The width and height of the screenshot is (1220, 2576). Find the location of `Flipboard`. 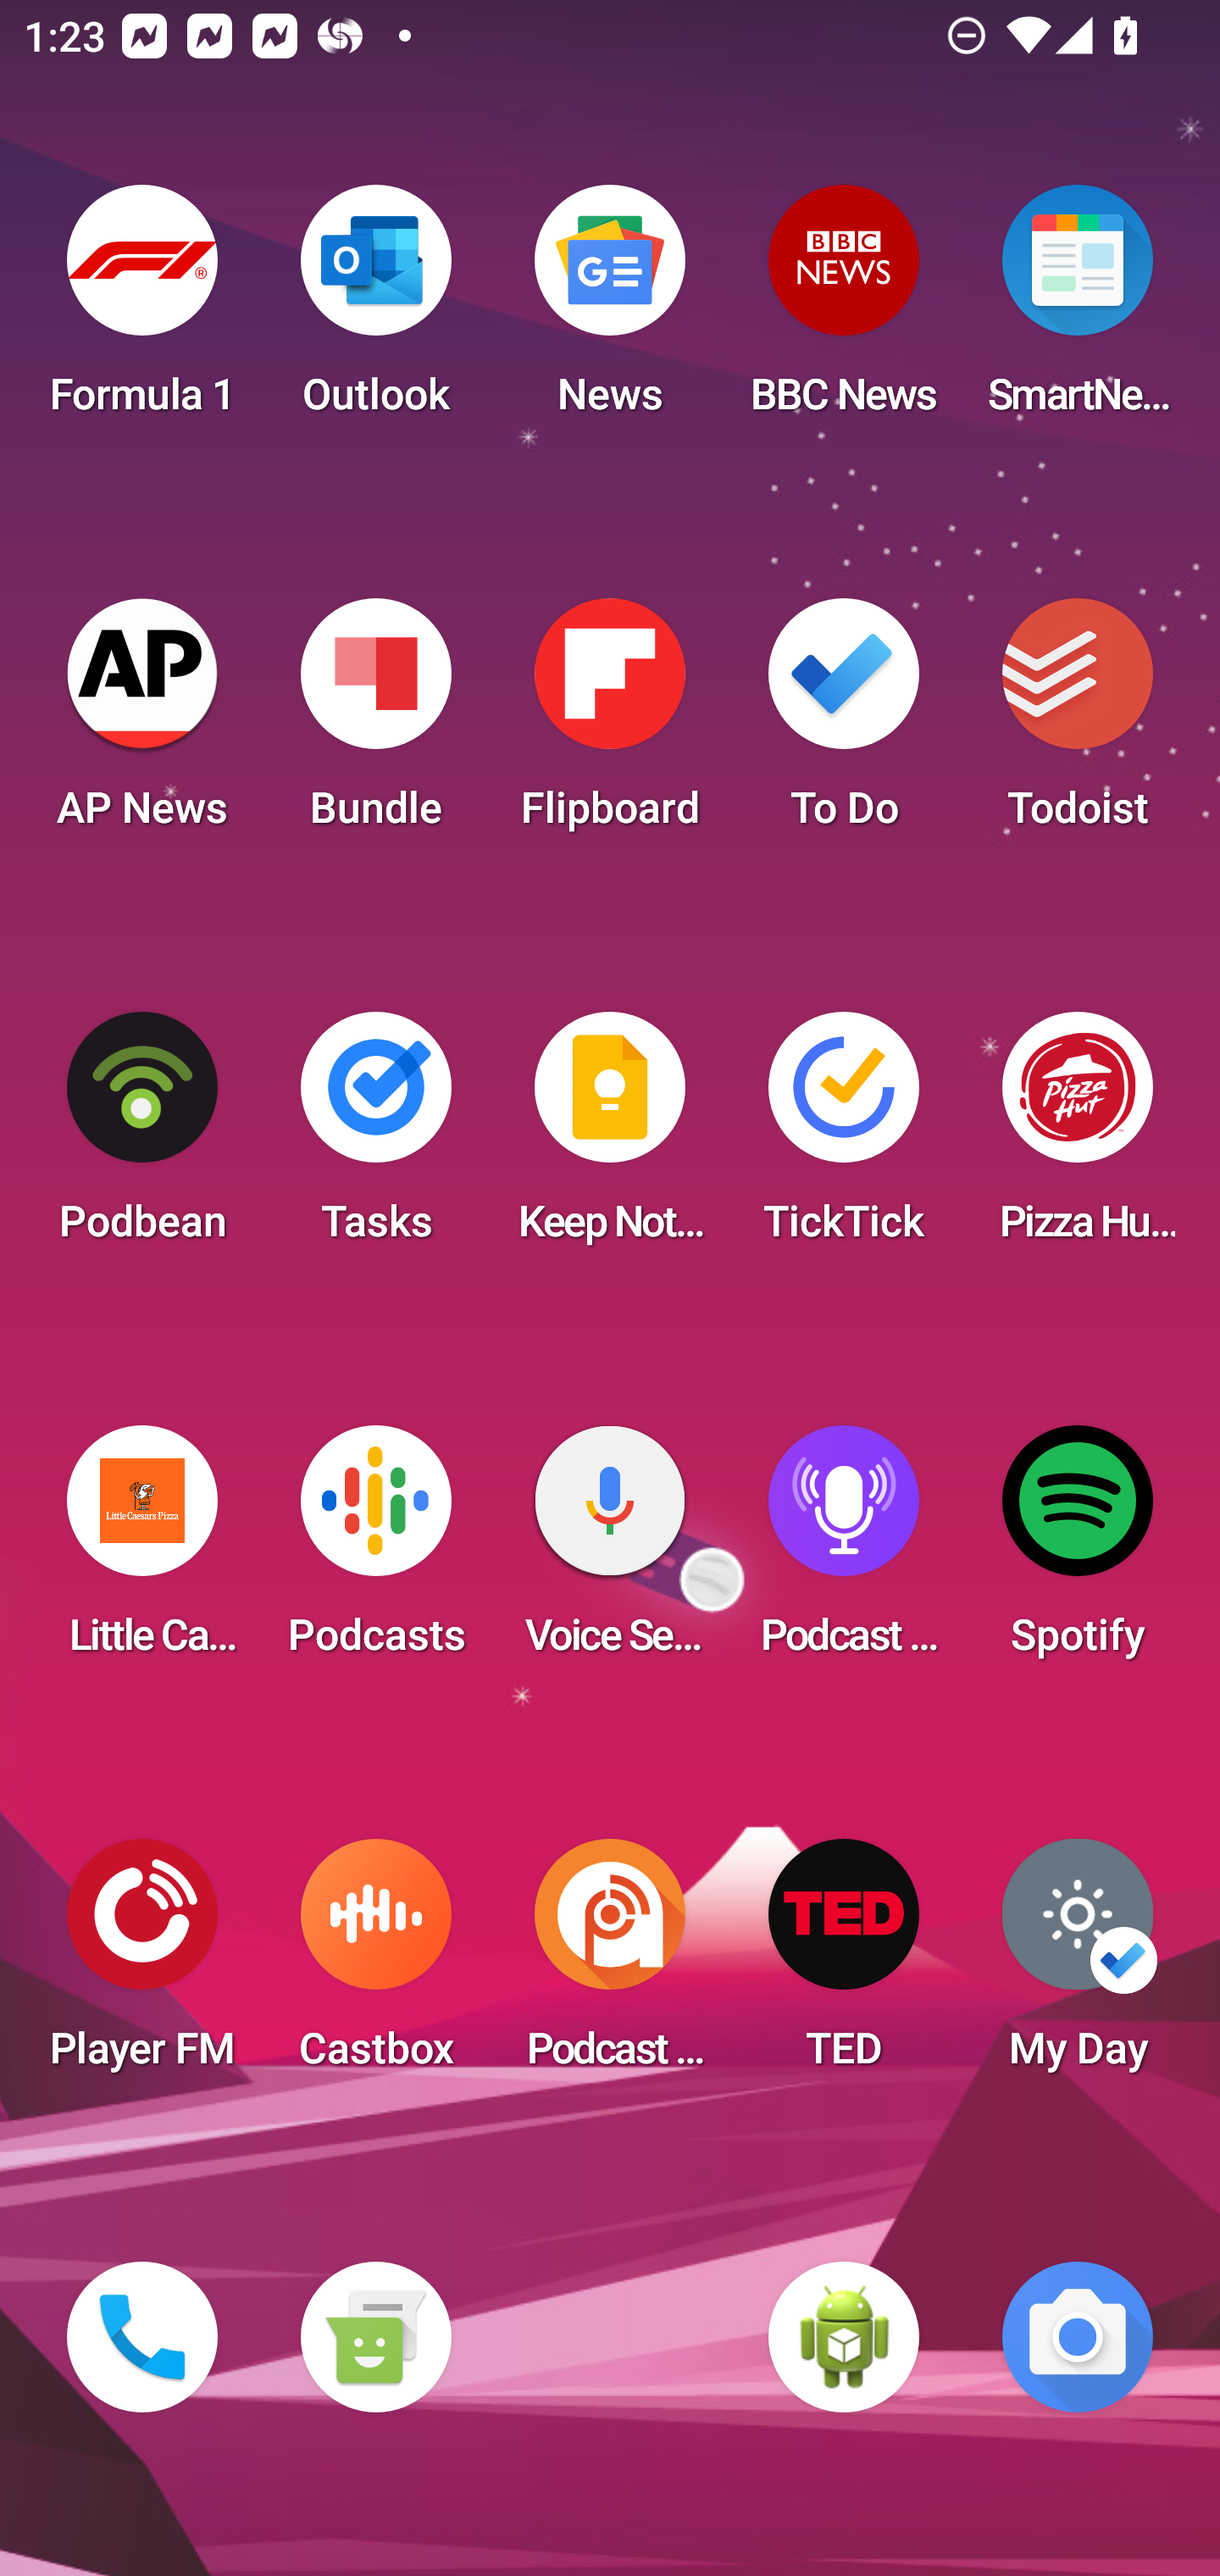

Flipboard is located at coordinates (610, 724).